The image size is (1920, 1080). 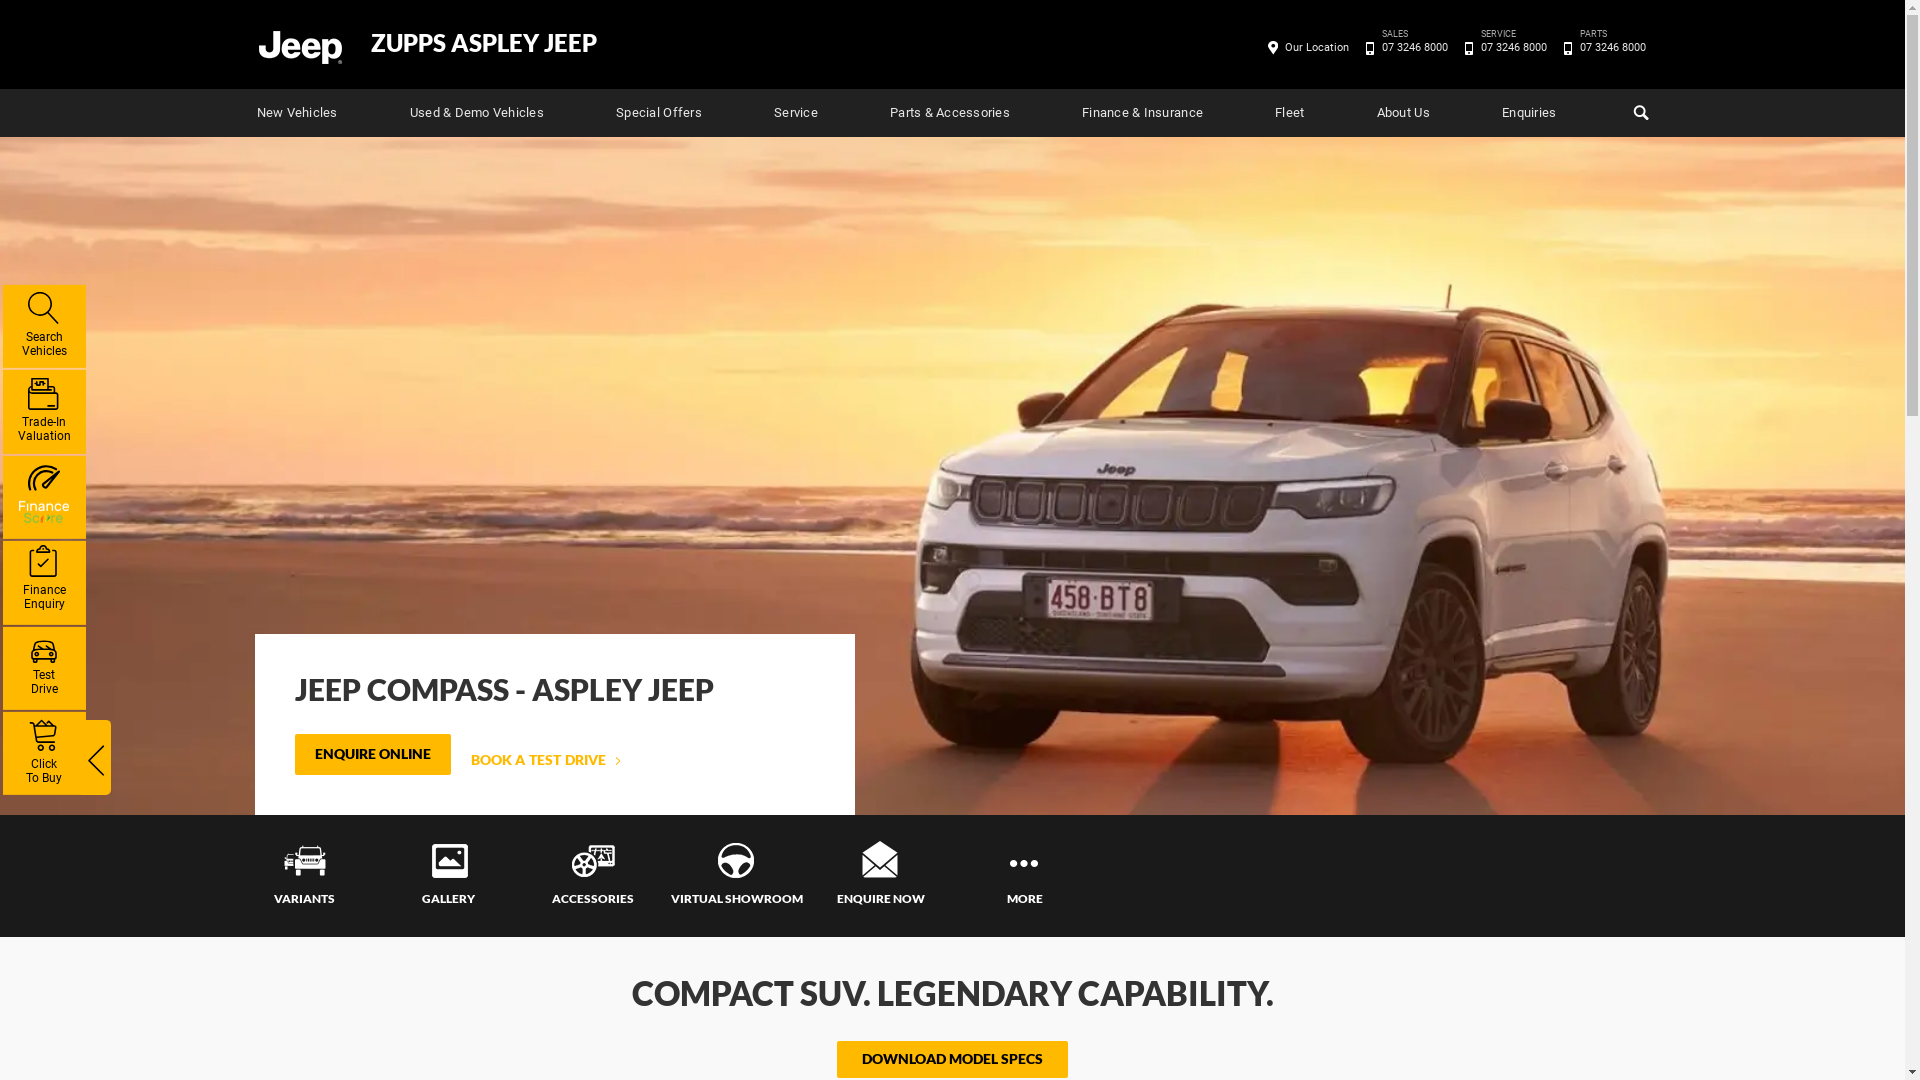 What do you see at coordinates (372, 754) in the screenshot?
I see `ENQUIRE ONLINE` at bounding box center [372, 754].